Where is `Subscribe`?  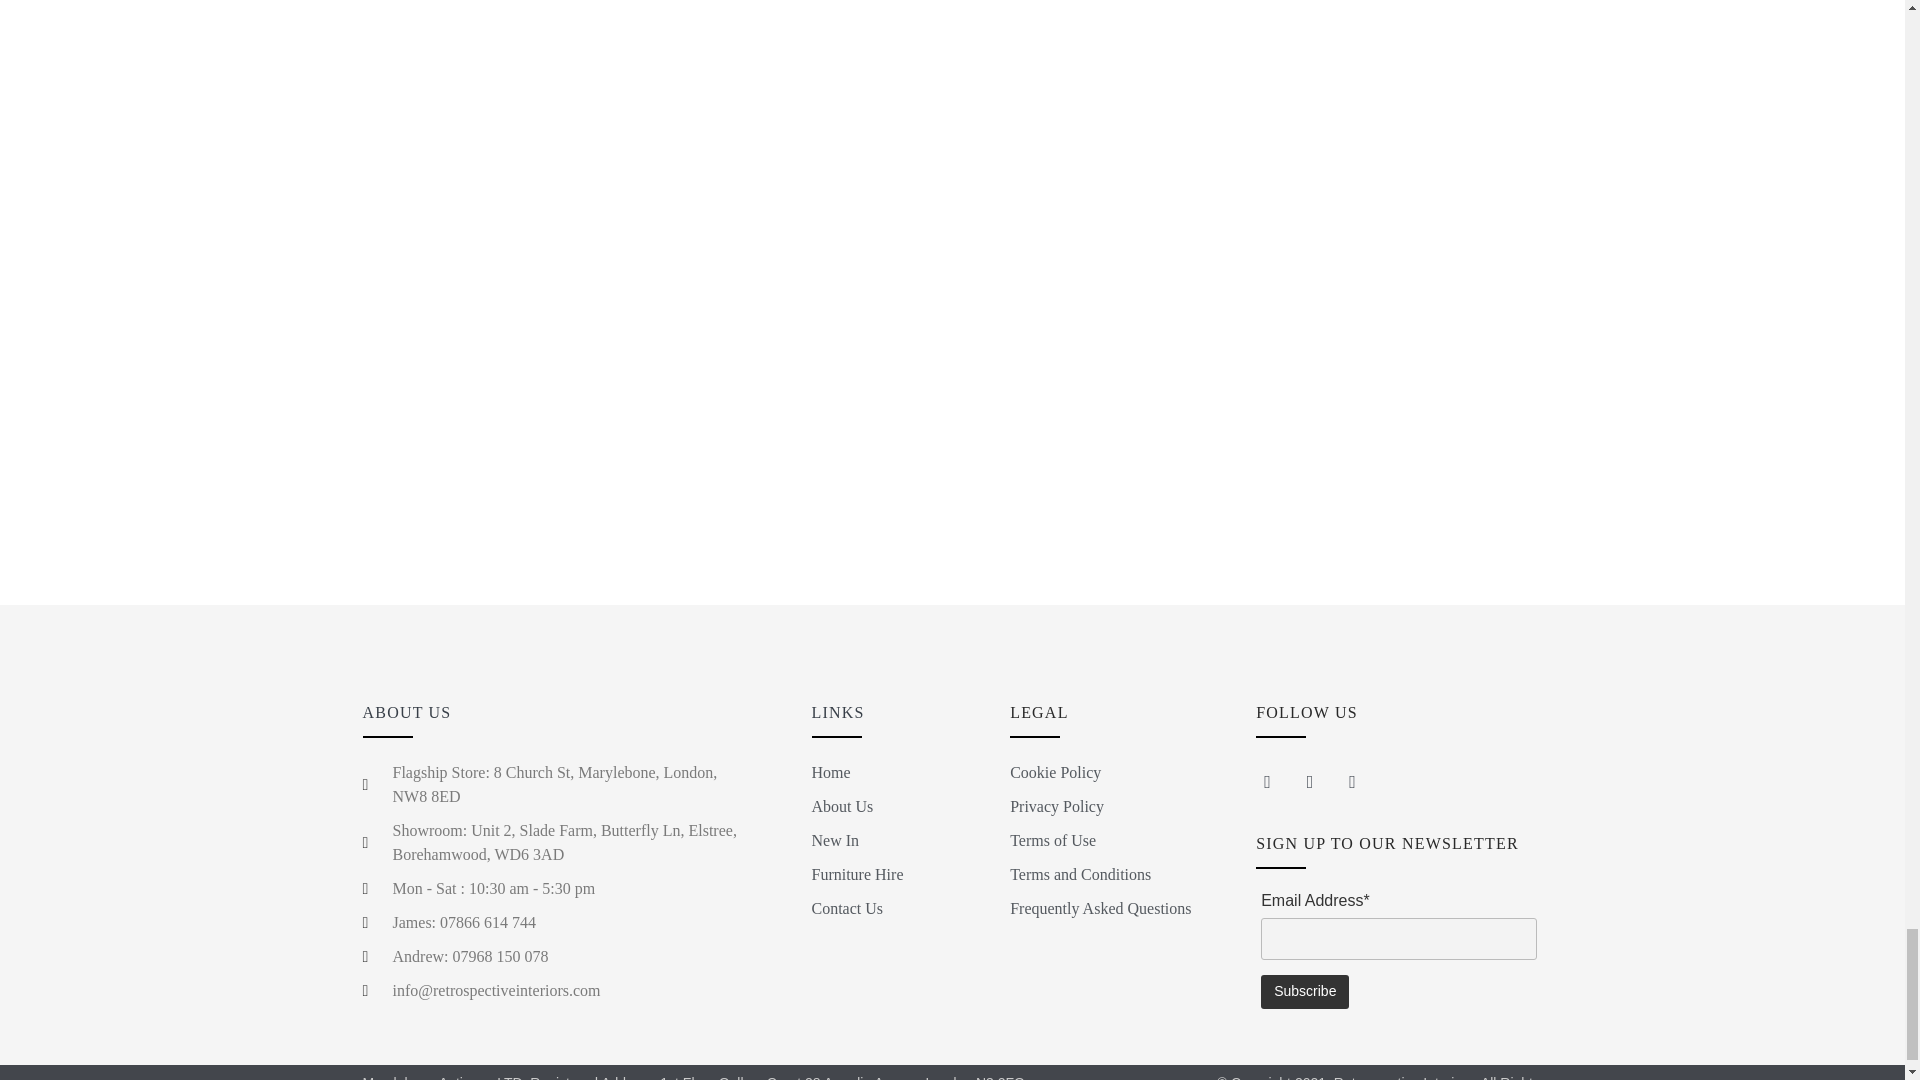 Subscribe is located at coordinates (1305, 992).